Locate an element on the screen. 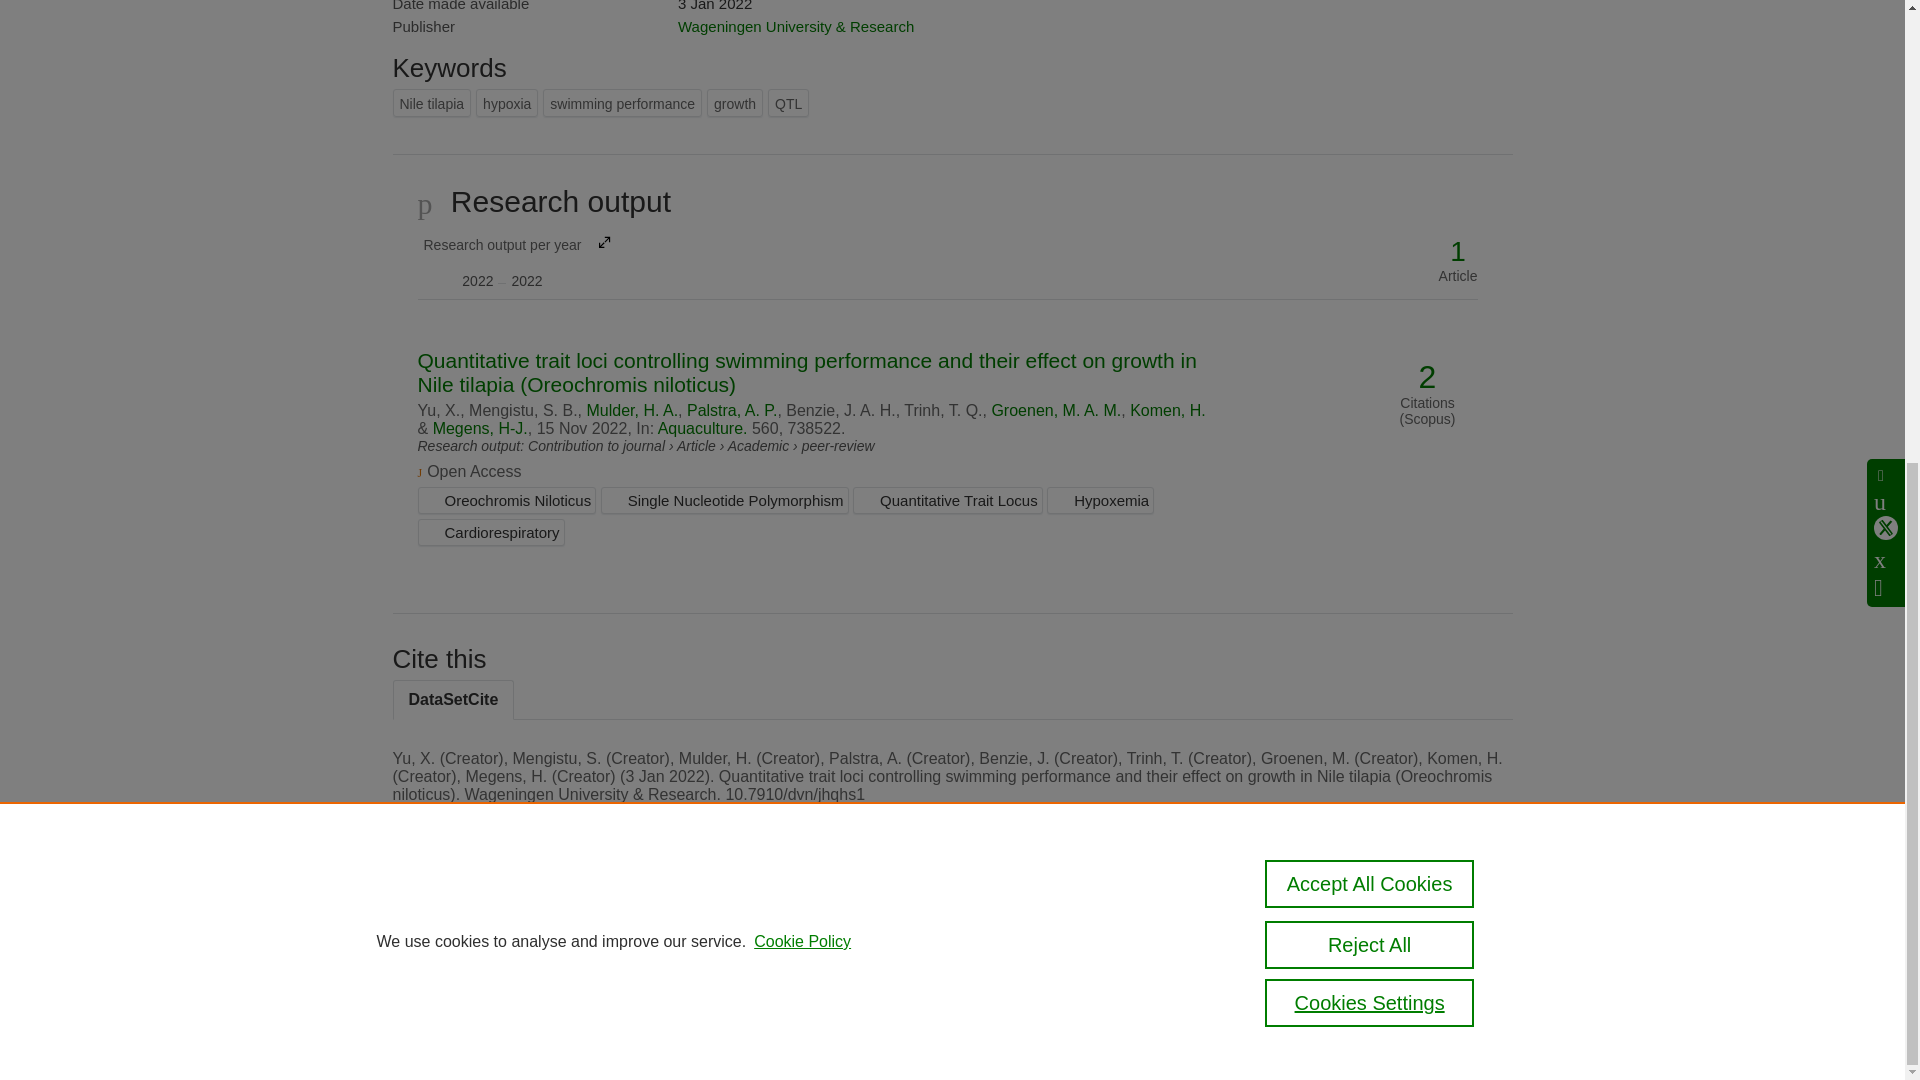 The image size is (1920, 1080). Megens, H-J. is located at coordinates (480, 428).